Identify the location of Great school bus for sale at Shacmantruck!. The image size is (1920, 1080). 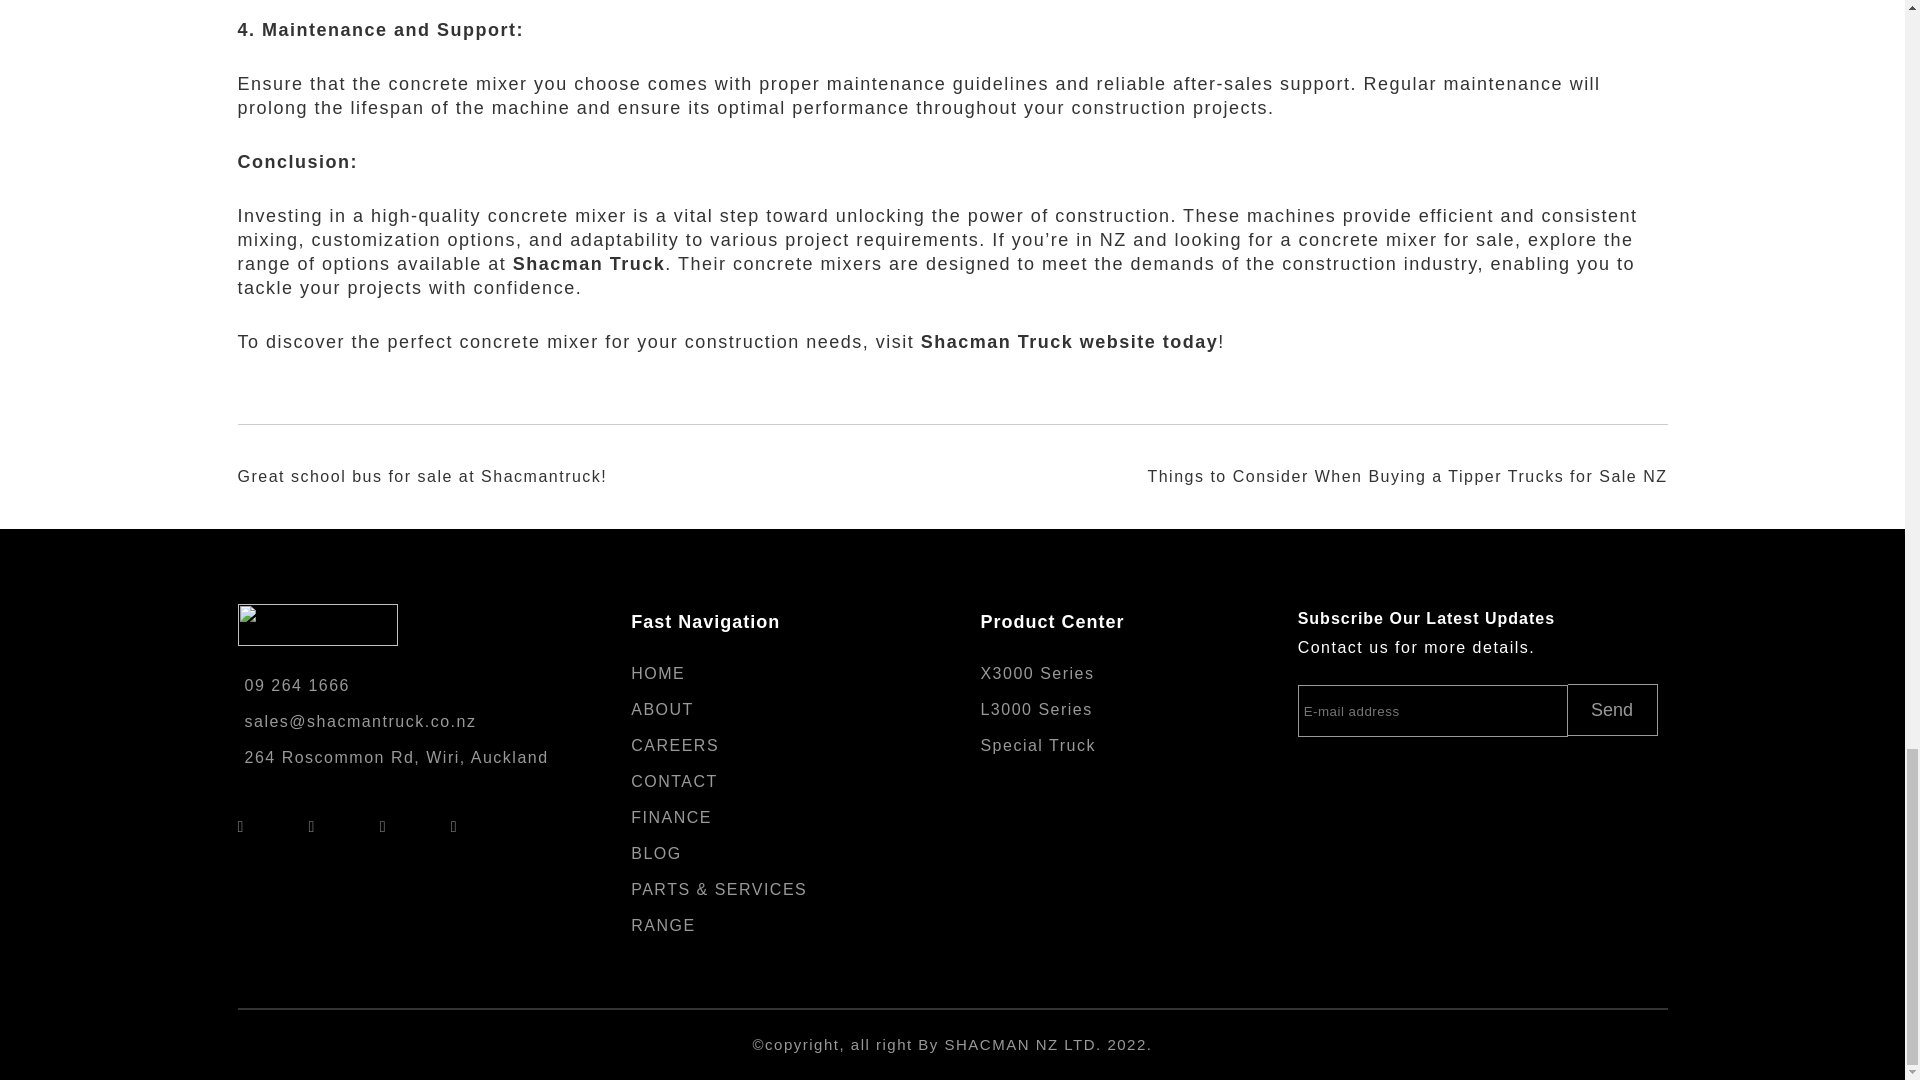
(423, 476).